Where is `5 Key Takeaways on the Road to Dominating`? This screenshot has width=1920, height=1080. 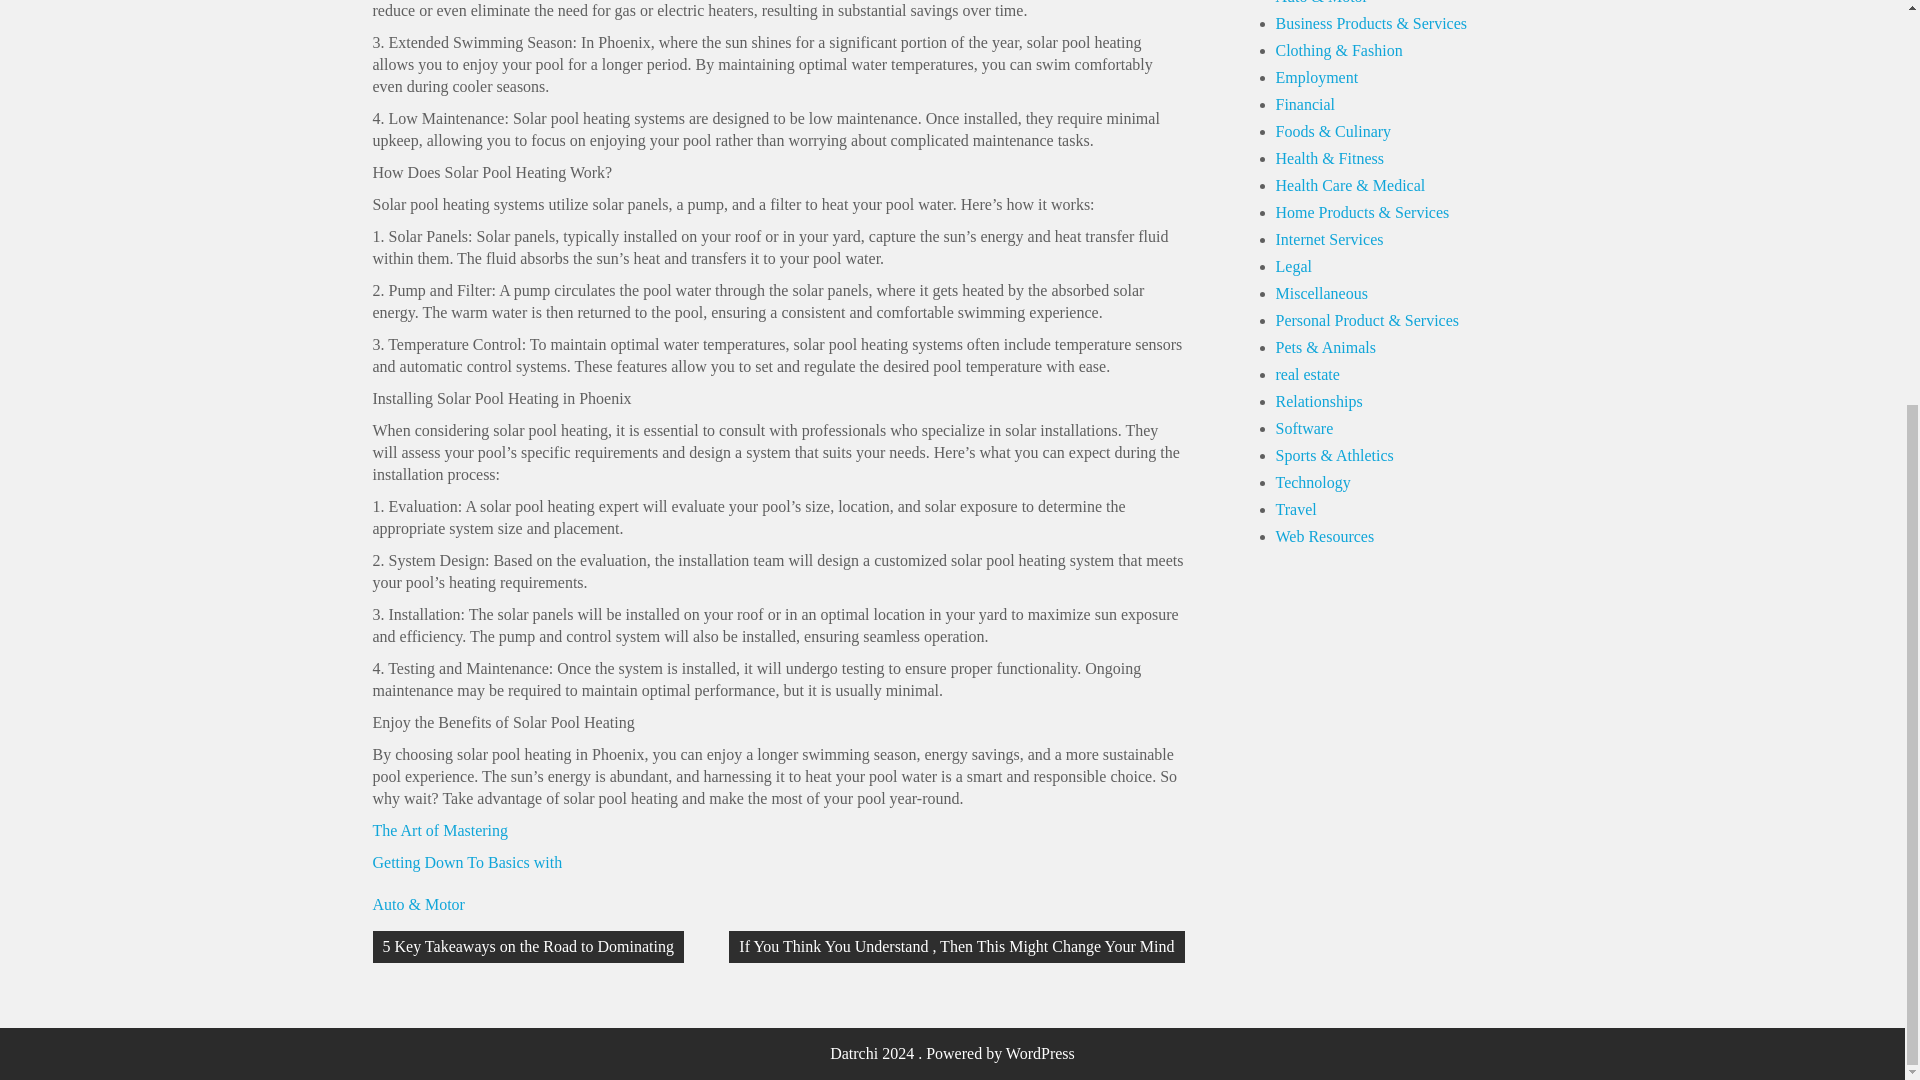 5 Key Takeaways on the Road to Dominating is located at coordinates (528, 946).